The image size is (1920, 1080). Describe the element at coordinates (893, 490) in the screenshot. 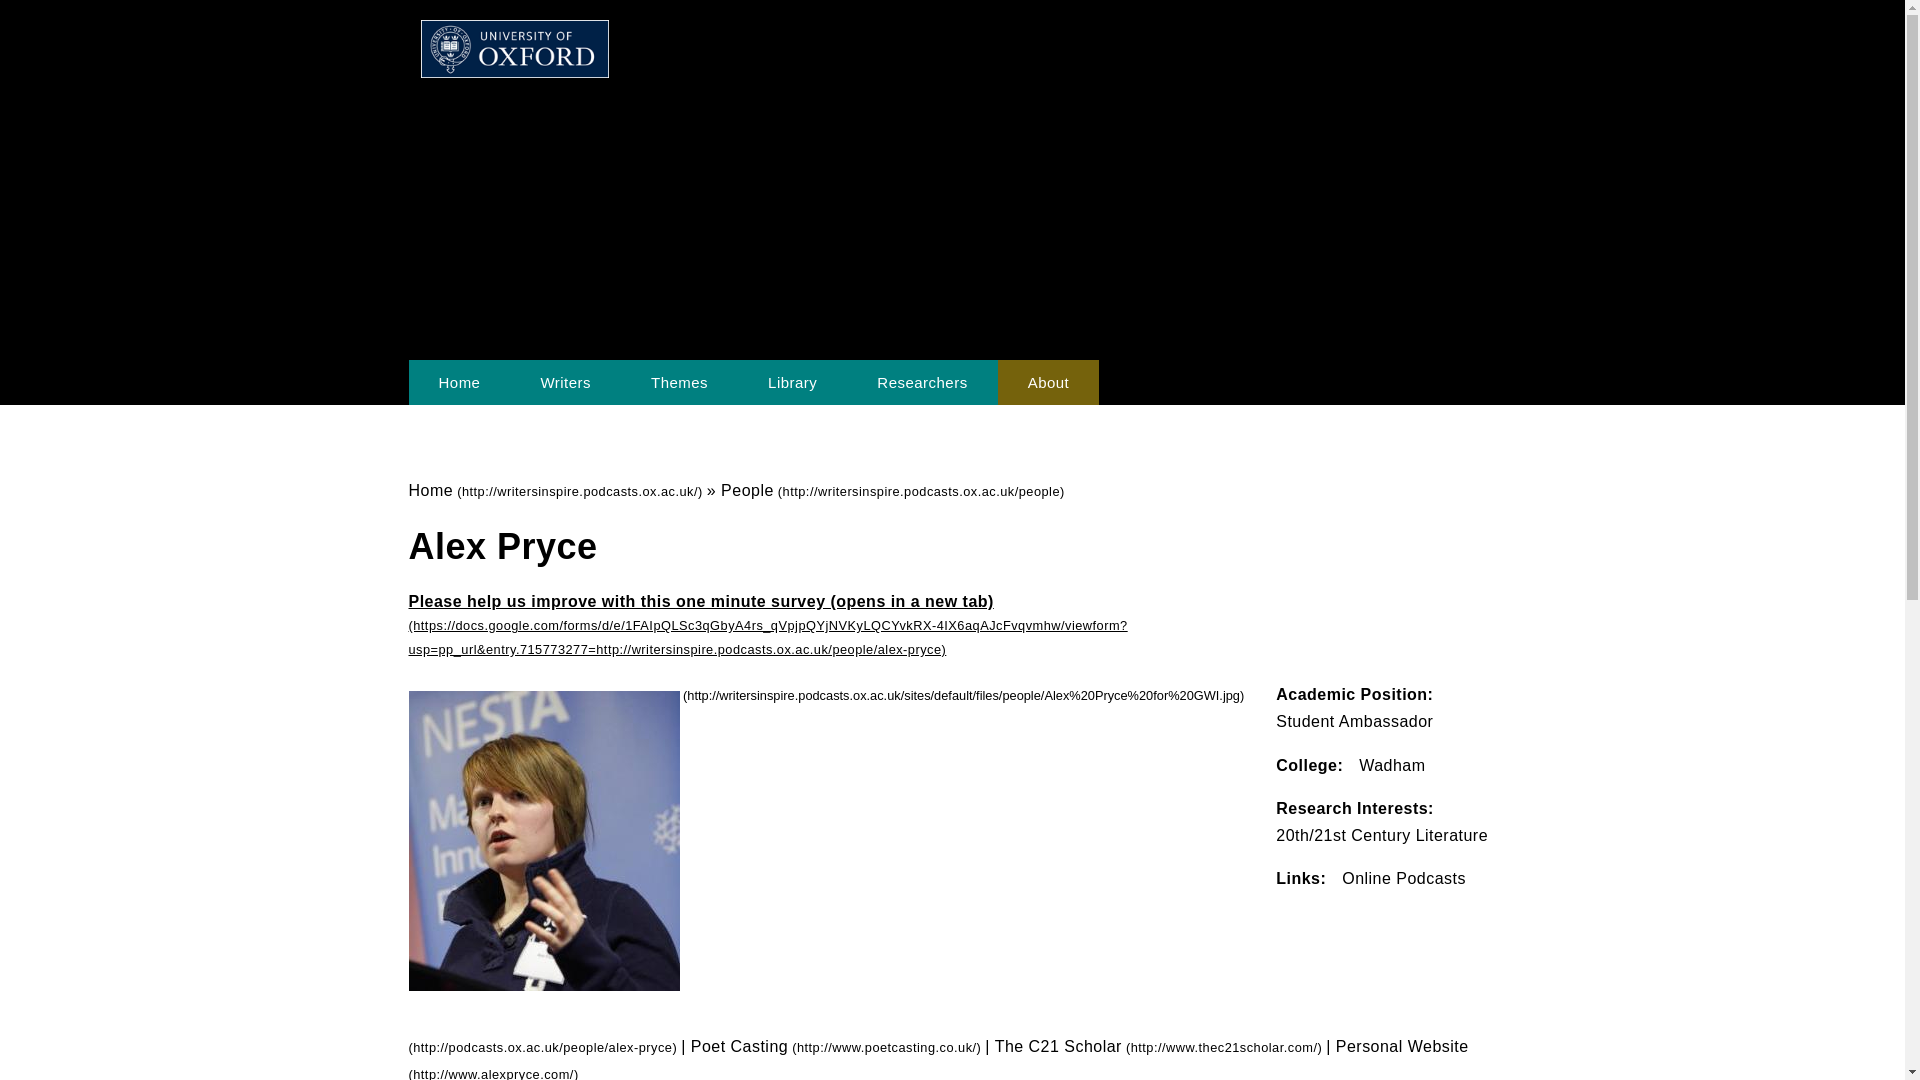

I see `People` at that location.